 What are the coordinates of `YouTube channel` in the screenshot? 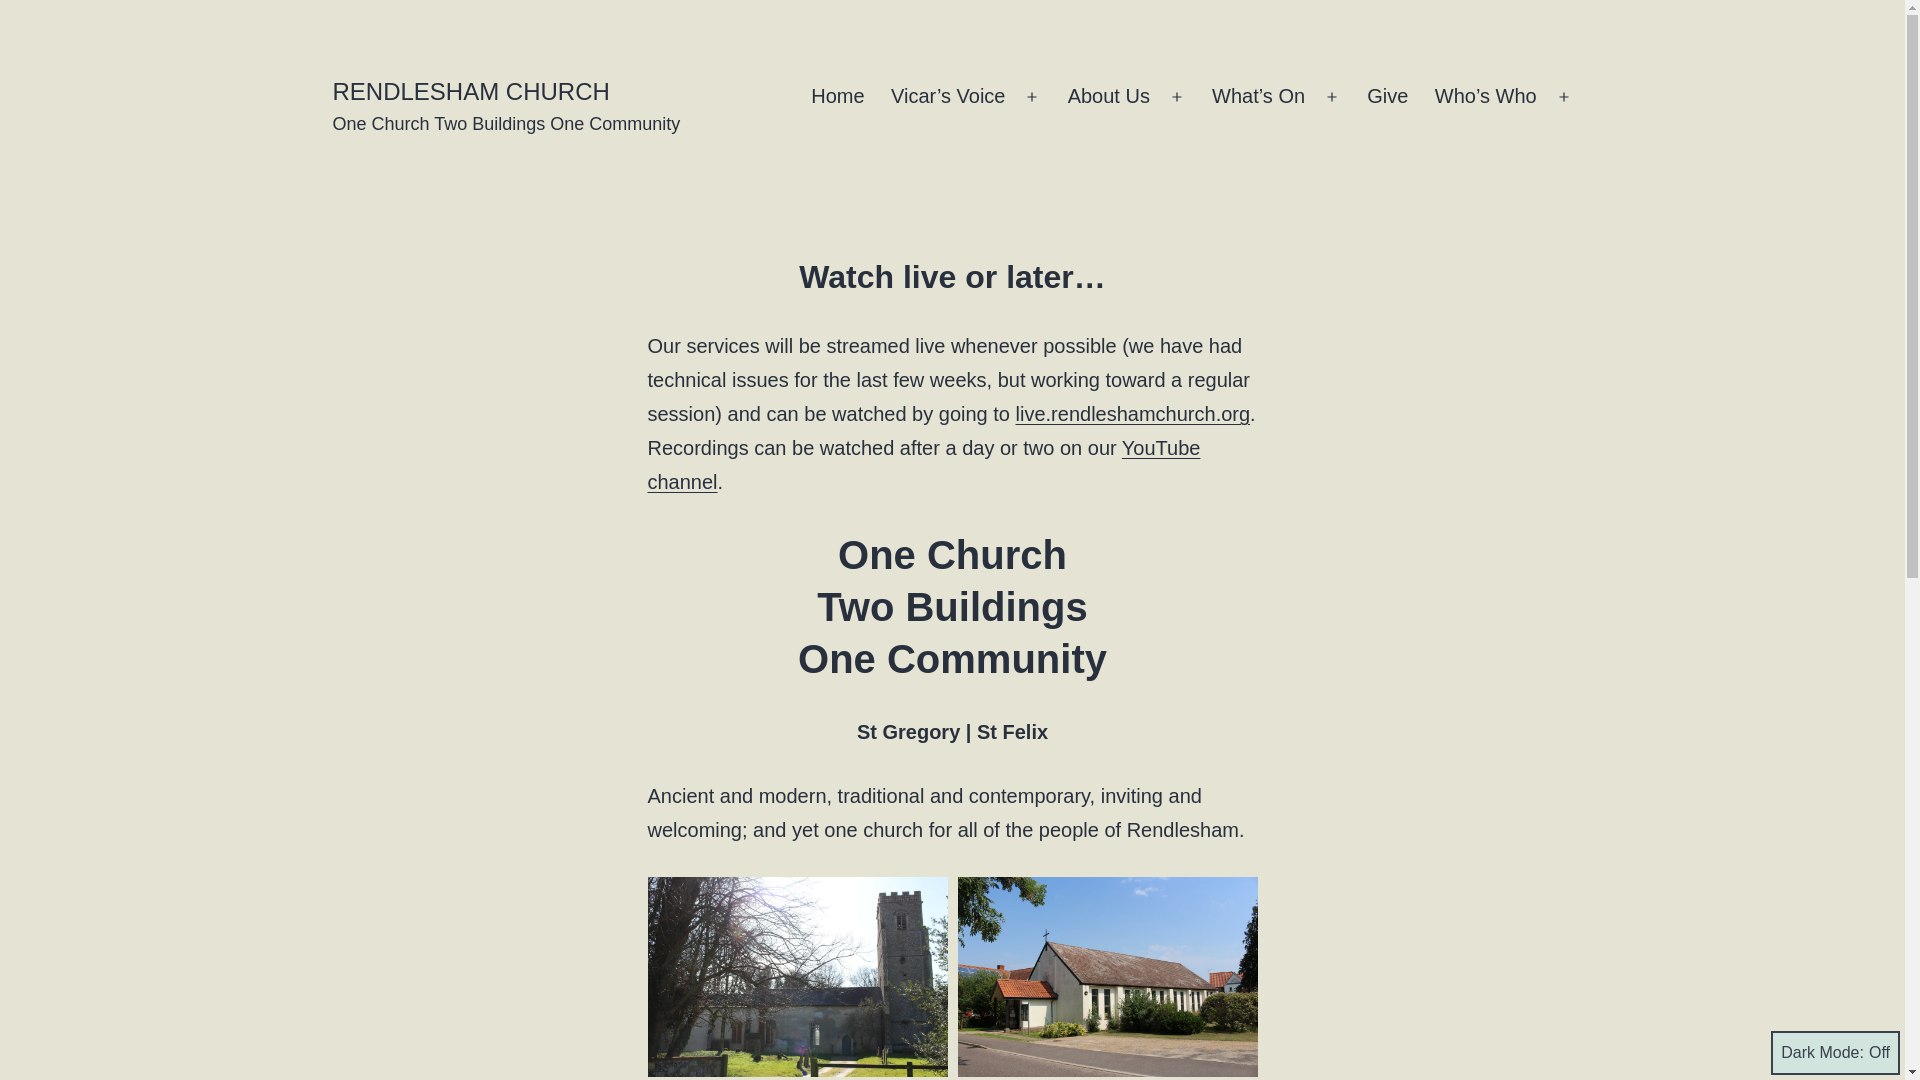 It's located at (924, 464).